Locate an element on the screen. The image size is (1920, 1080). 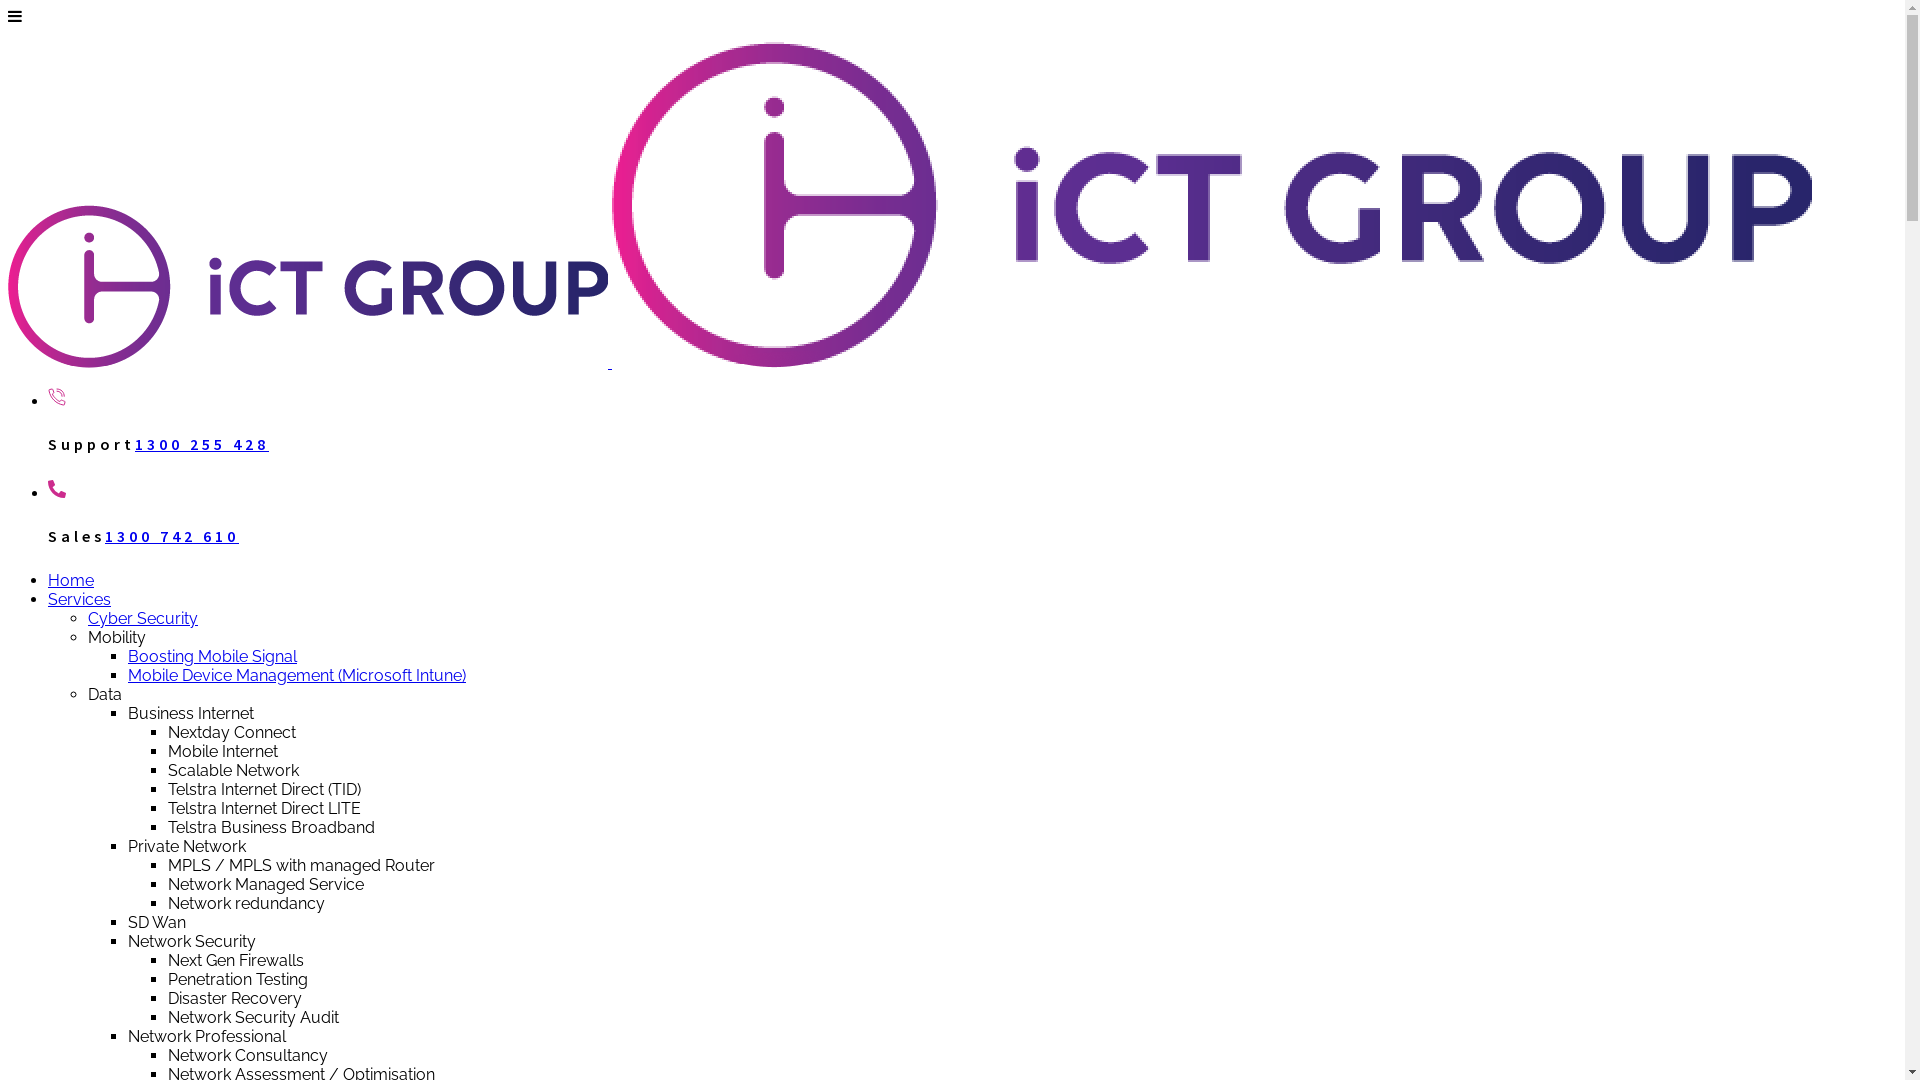
Network Consultancy is located at coordinates (248, 1056).